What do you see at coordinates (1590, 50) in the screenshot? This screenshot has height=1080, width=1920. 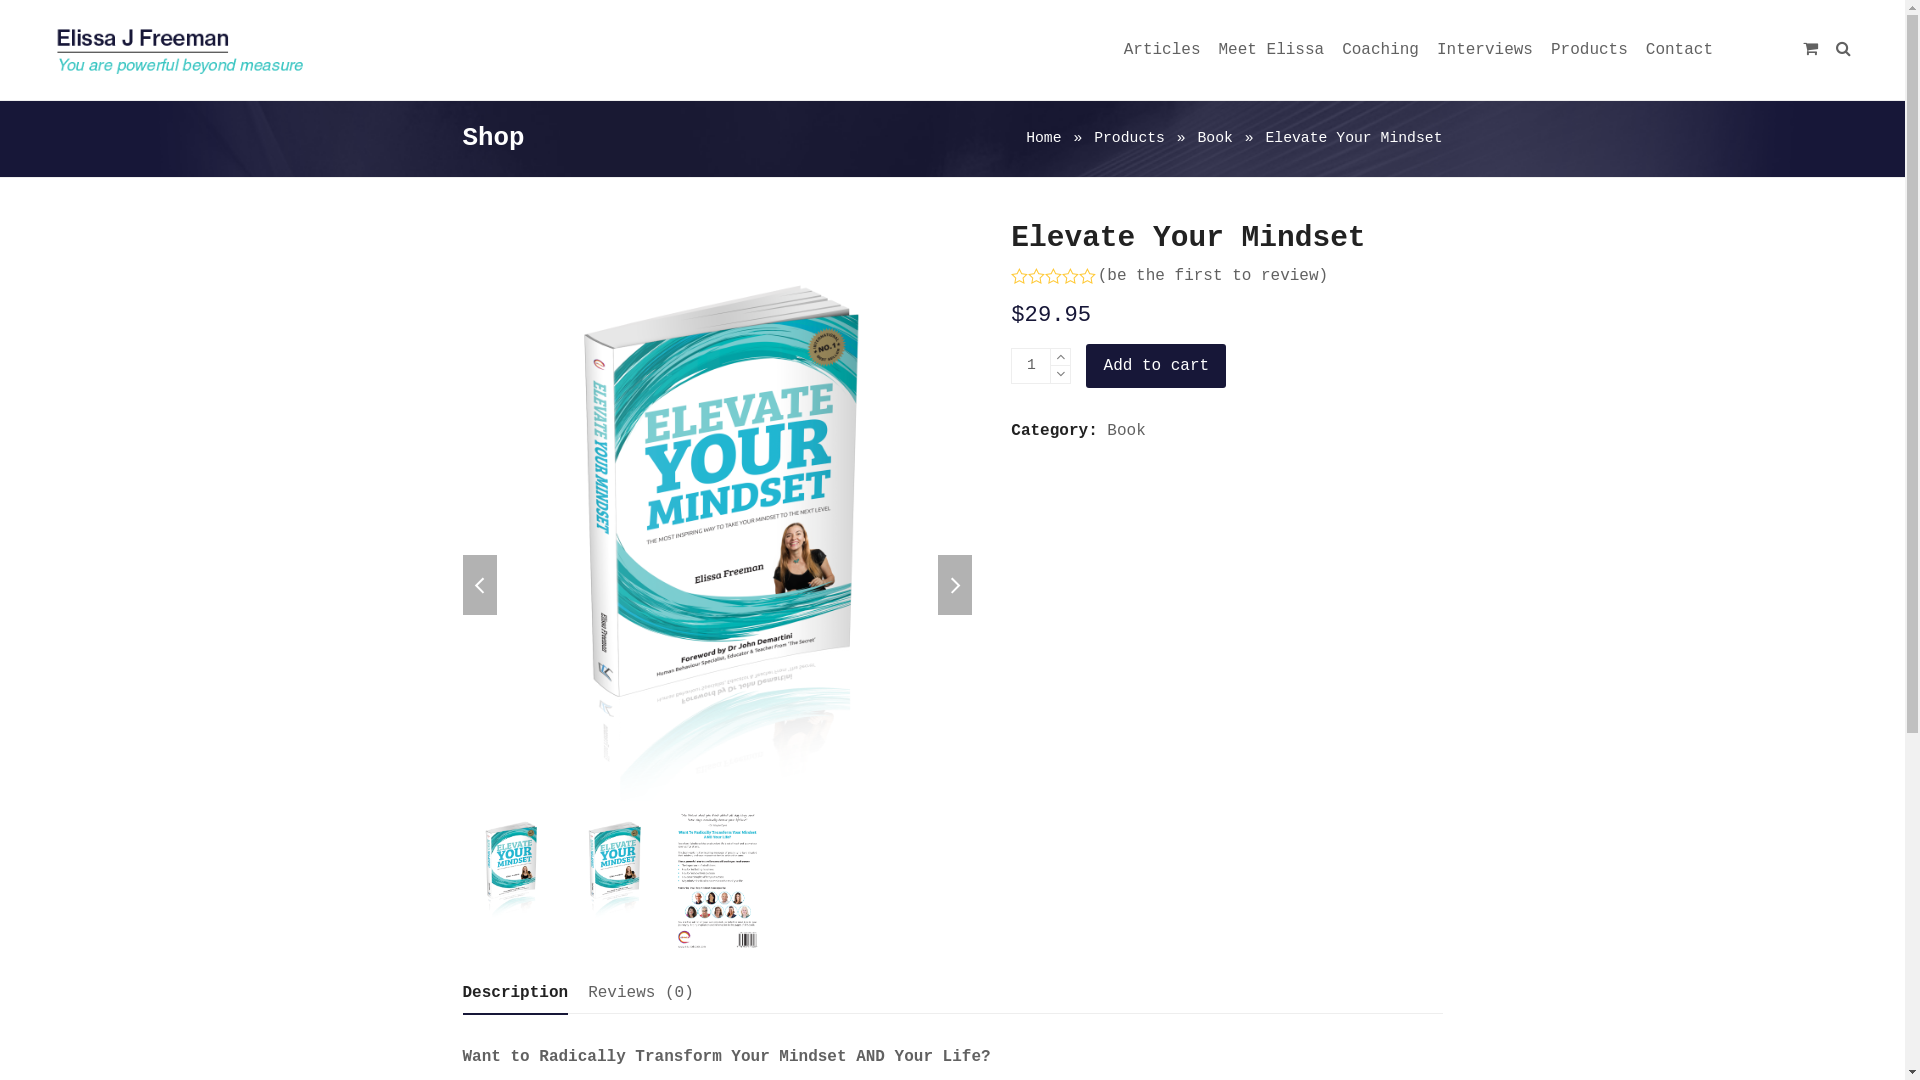 I see `Products` at bounding box center [1590, 50].